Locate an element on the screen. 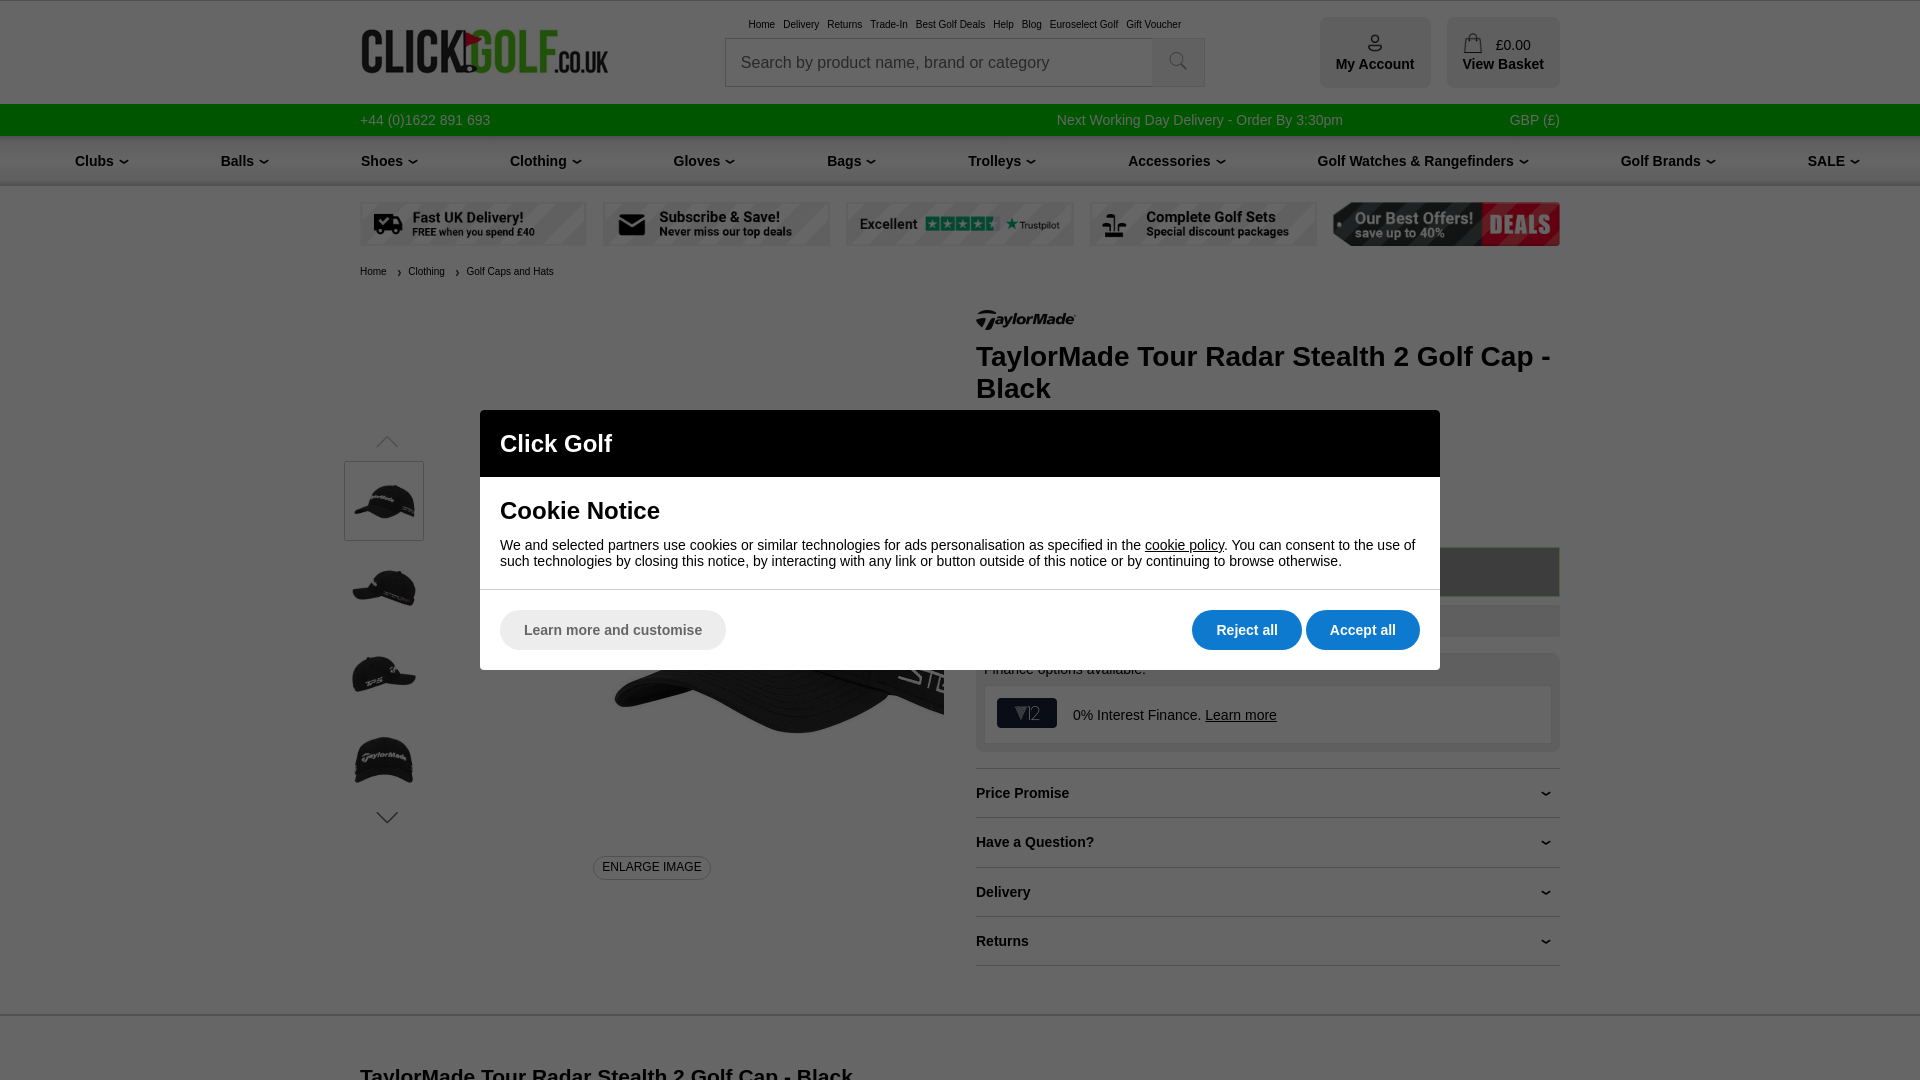 Image resolution: width=1920 pixels, height=1080 pixels. Returns is located at coordinates (844, 25).